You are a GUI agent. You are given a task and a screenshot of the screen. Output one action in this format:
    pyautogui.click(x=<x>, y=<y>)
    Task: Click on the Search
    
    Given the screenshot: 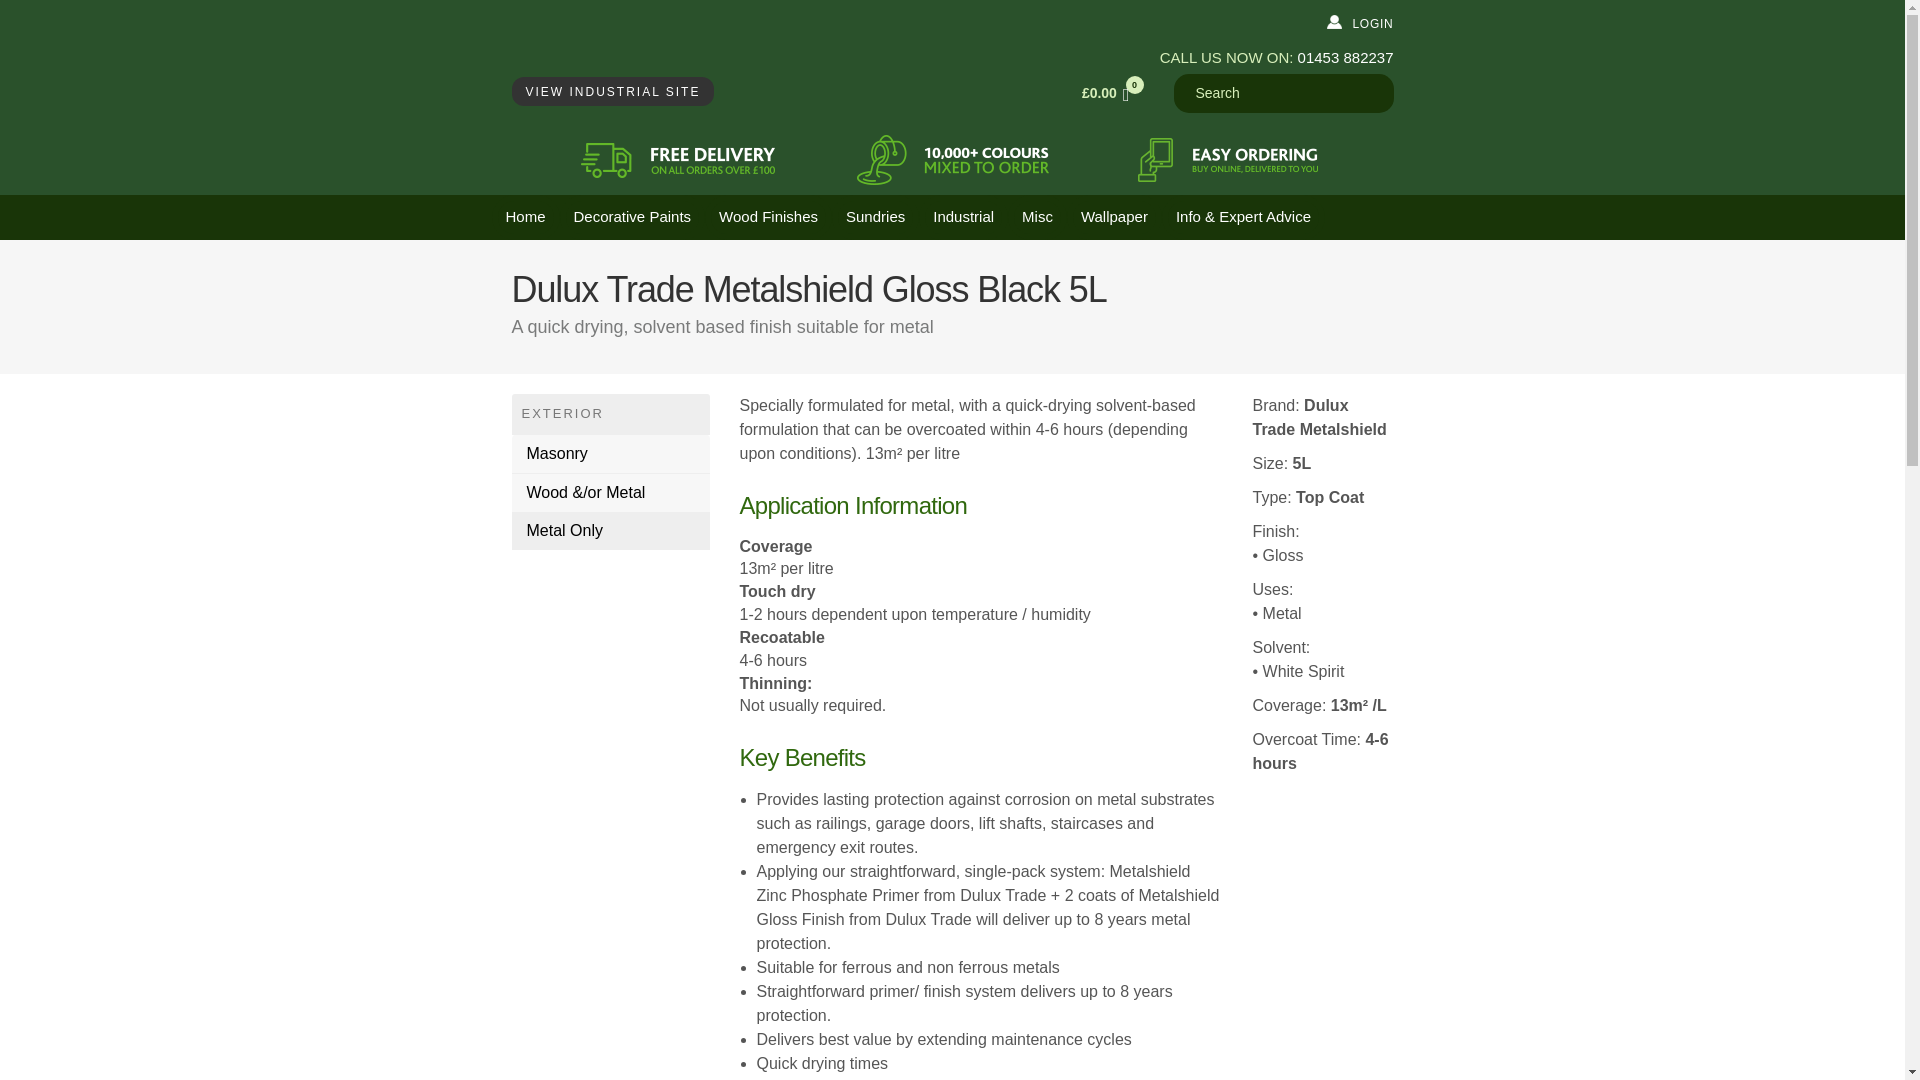 What is the action you would take?
    pyautogui.click(x=1283, y=94)
    